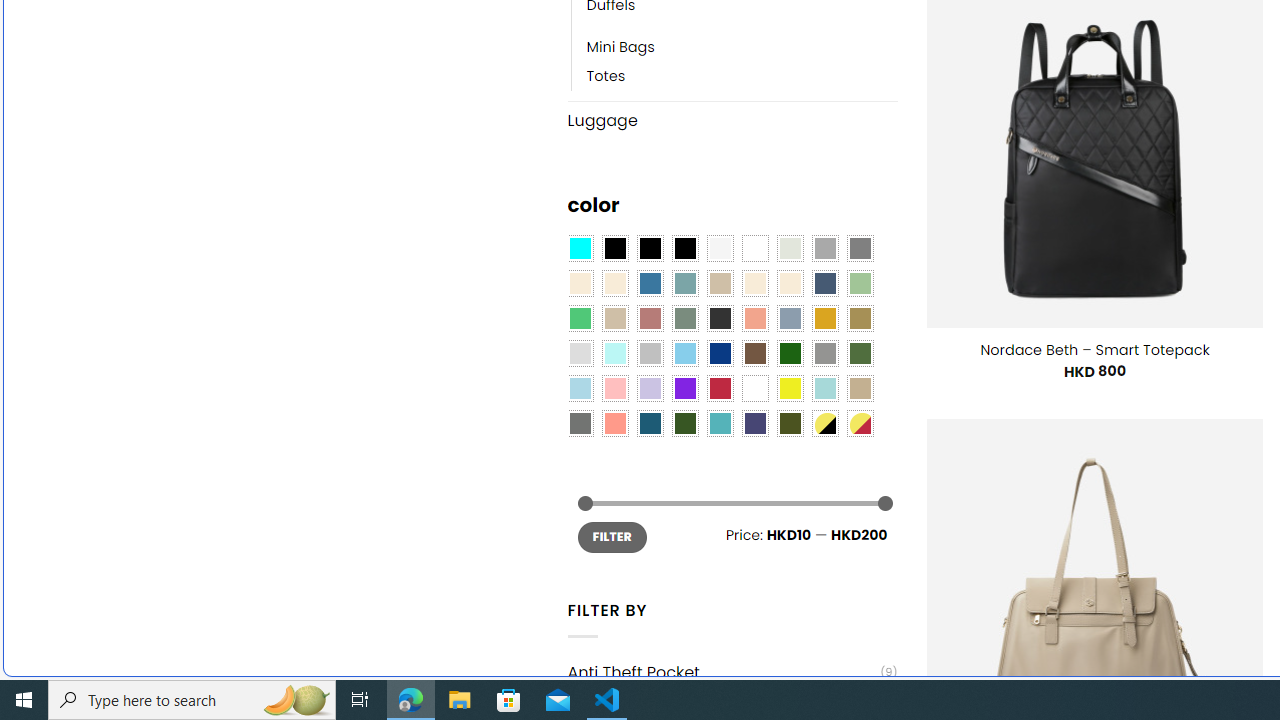  Describe the element at coordinates (650, 249) in the screenshot. I see `Black` at that location.